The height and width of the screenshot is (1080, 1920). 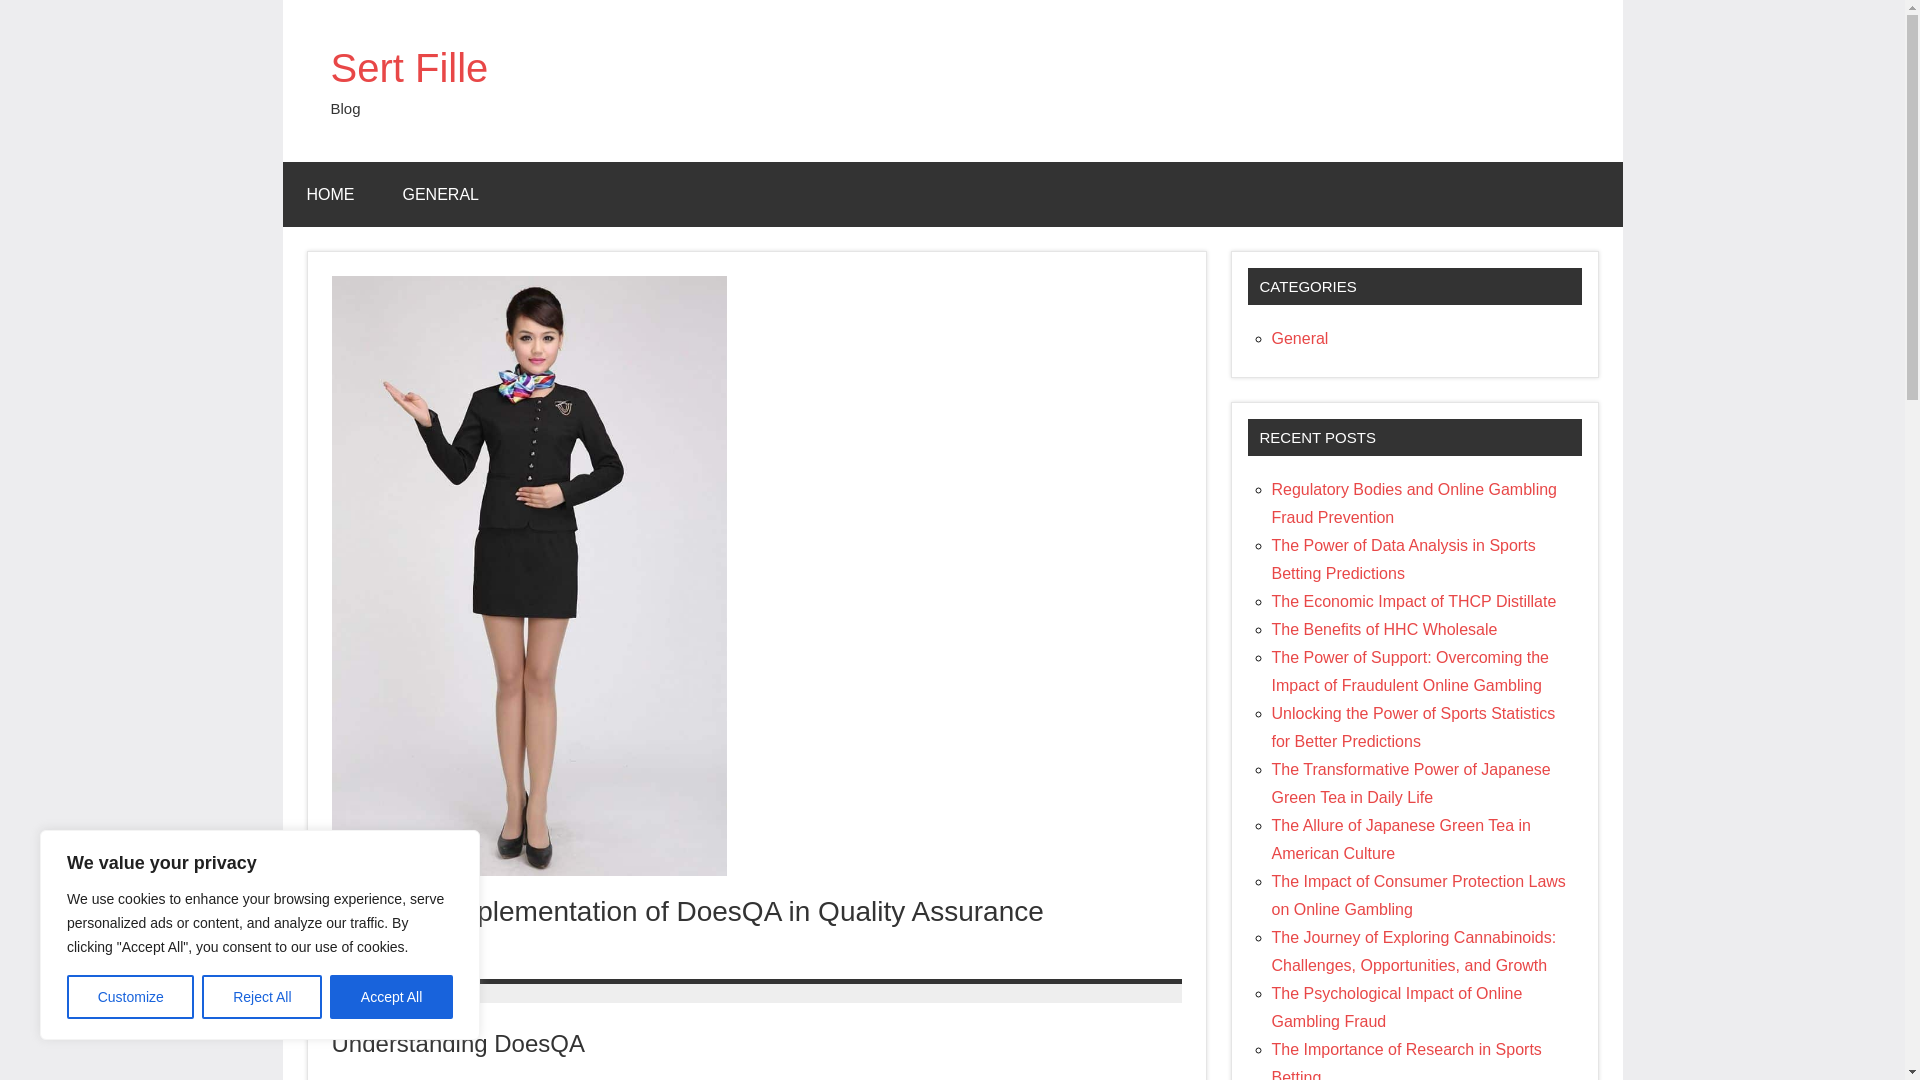 What do you see at coordinates (1400, 838) in the screenshot?
I see `The Allure of Japanese Green Tea in American Culture` at bounding box center [1400, 838].